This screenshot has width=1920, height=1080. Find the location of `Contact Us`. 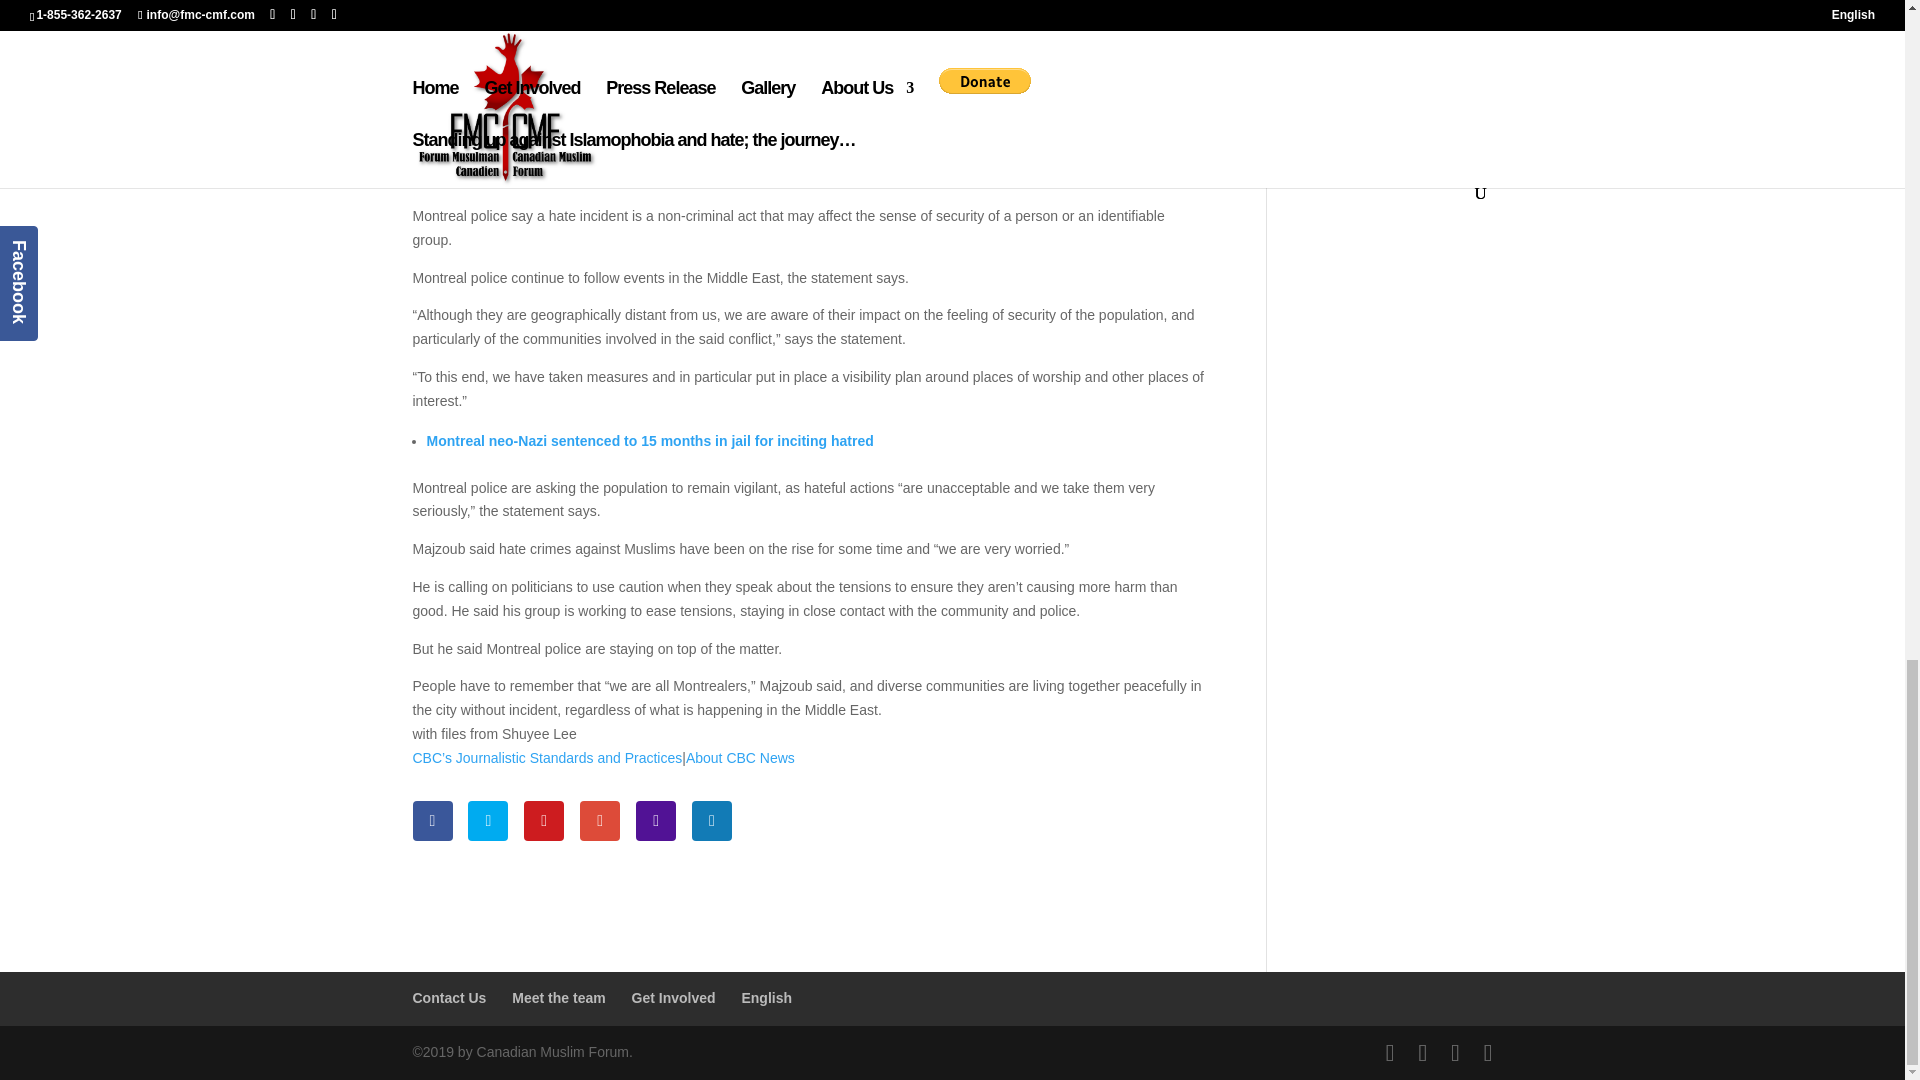

Contact Us is located at coordinates (448, 998).